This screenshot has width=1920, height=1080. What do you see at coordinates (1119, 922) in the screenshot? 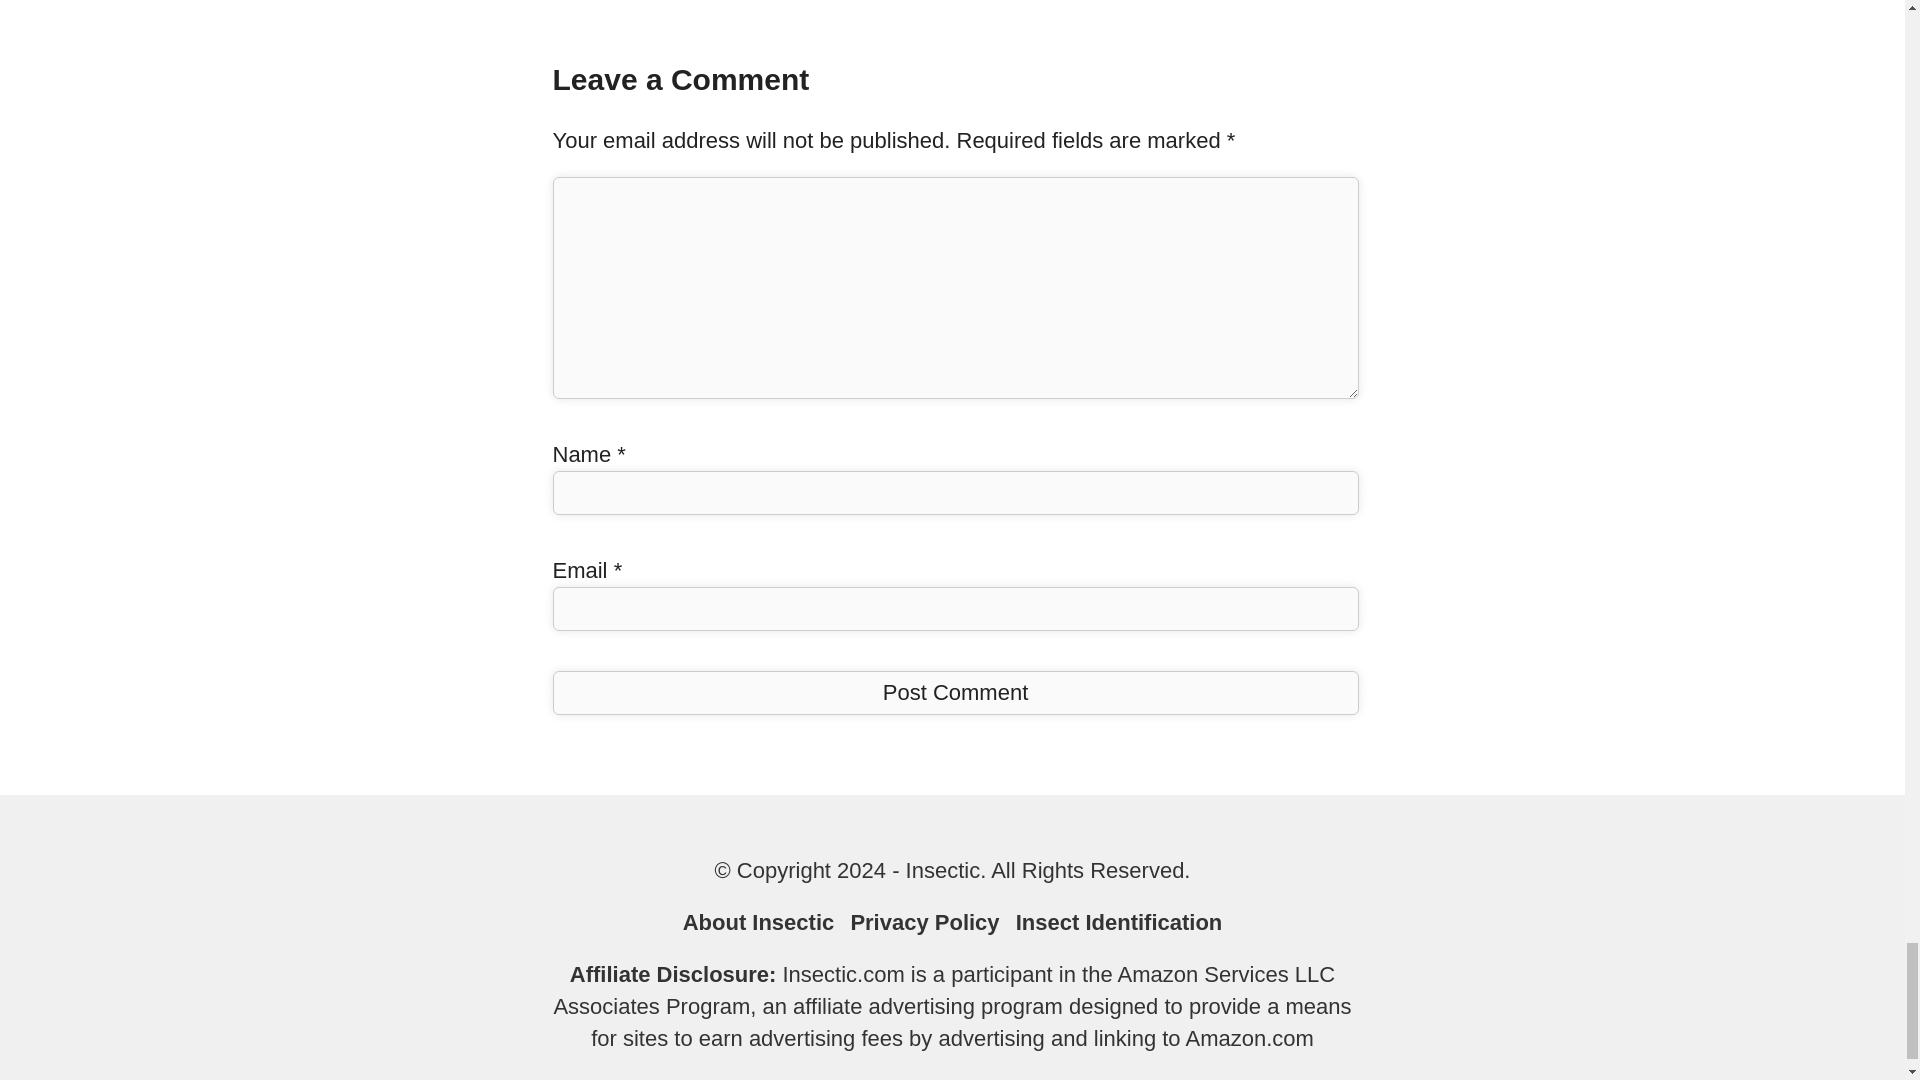
I see `Insect Identification` at bounding box center [1119, 922].